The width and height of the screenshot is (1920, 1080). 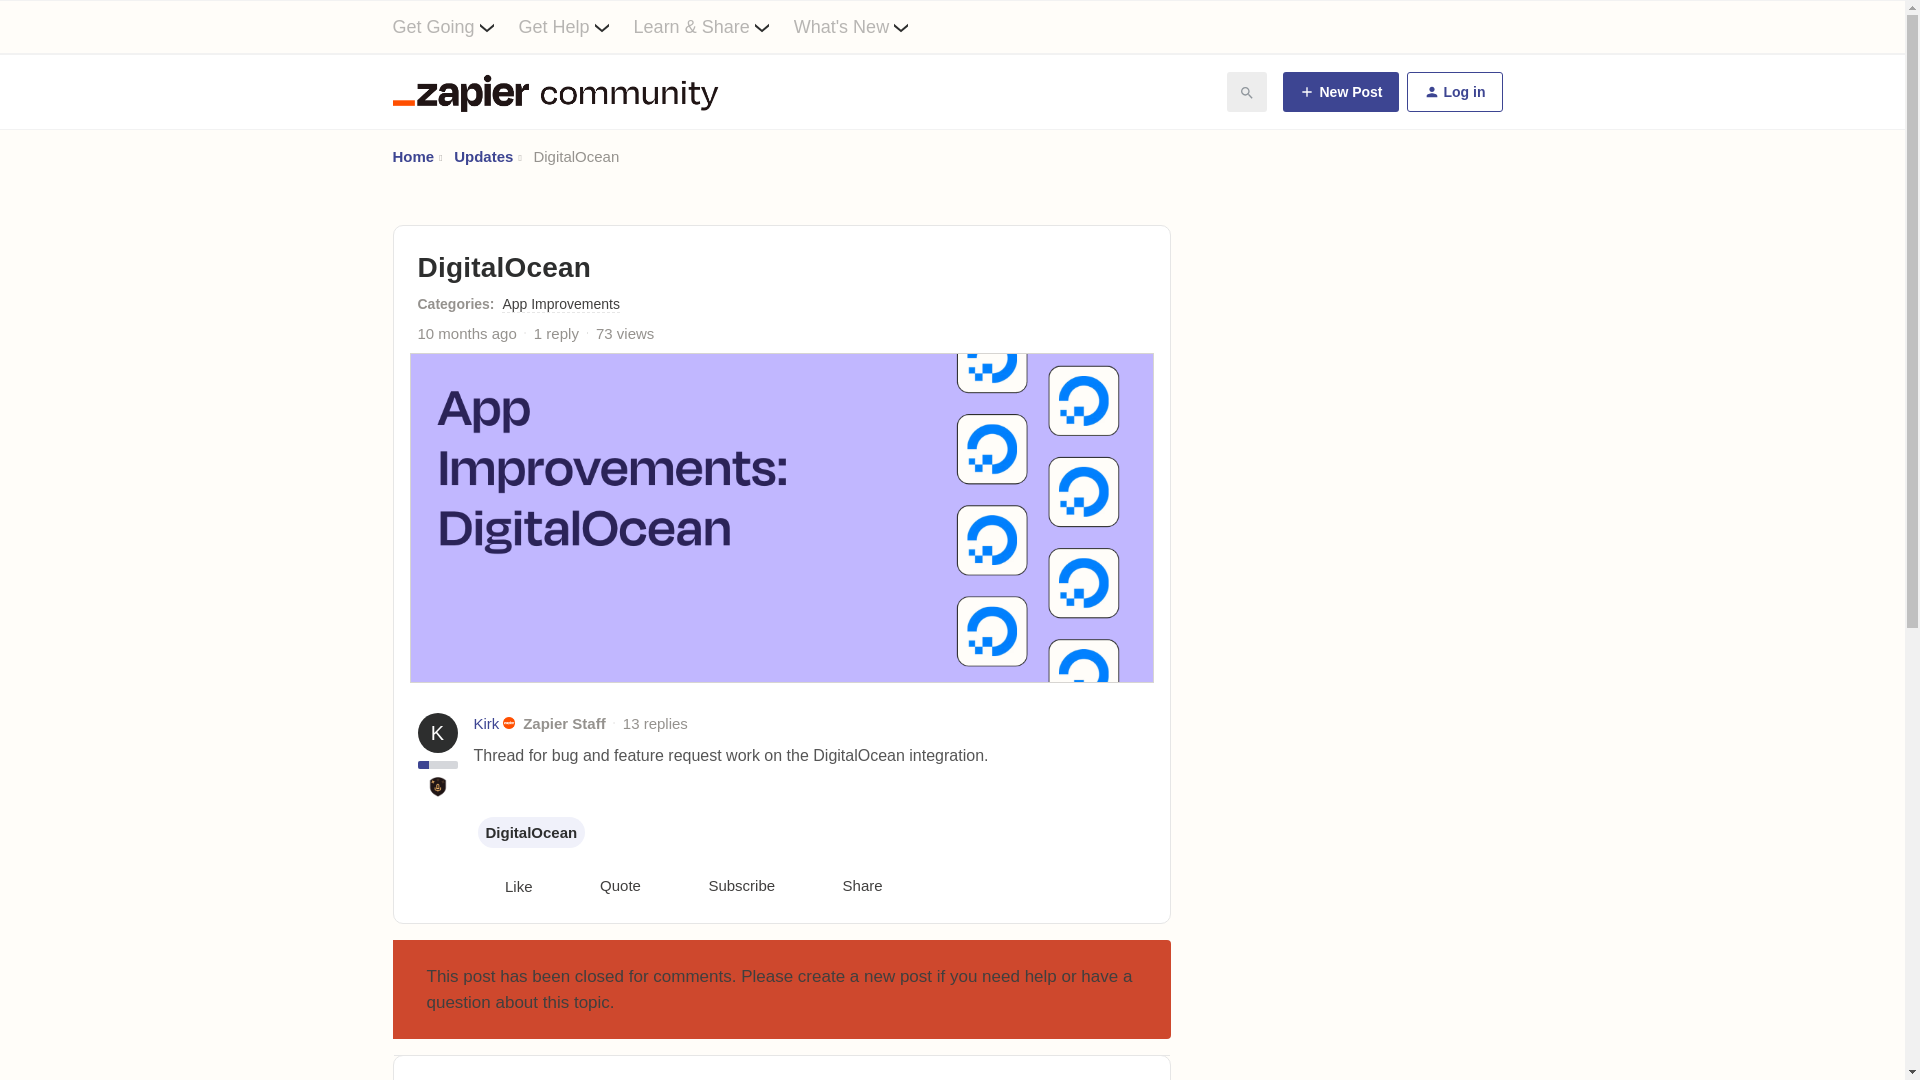 What do you see at coordinates (864, 26) in the screenshot?
I see `What's New` at bounding box center [864, 26].